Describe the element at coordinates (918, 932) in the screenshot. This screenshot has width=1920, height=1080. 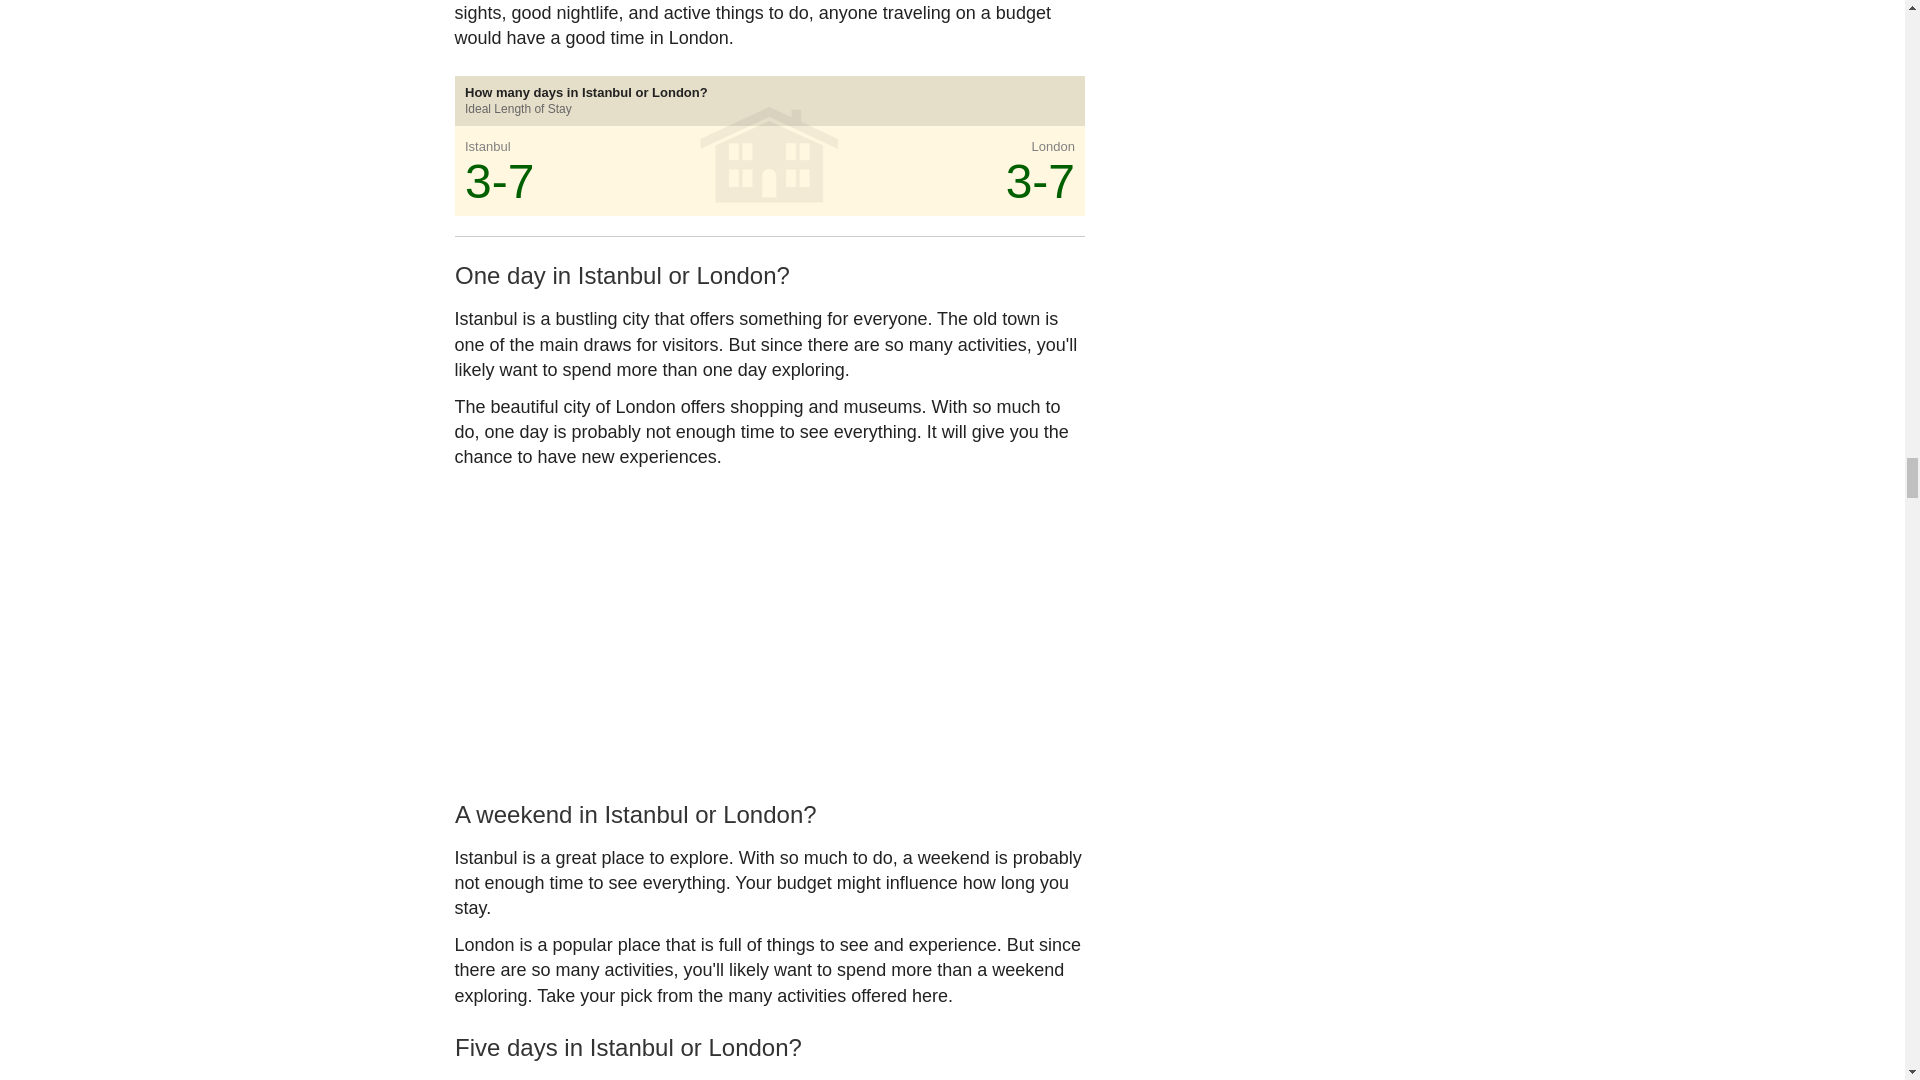
I see `The Best Budget Tours to Turkey` at that location.